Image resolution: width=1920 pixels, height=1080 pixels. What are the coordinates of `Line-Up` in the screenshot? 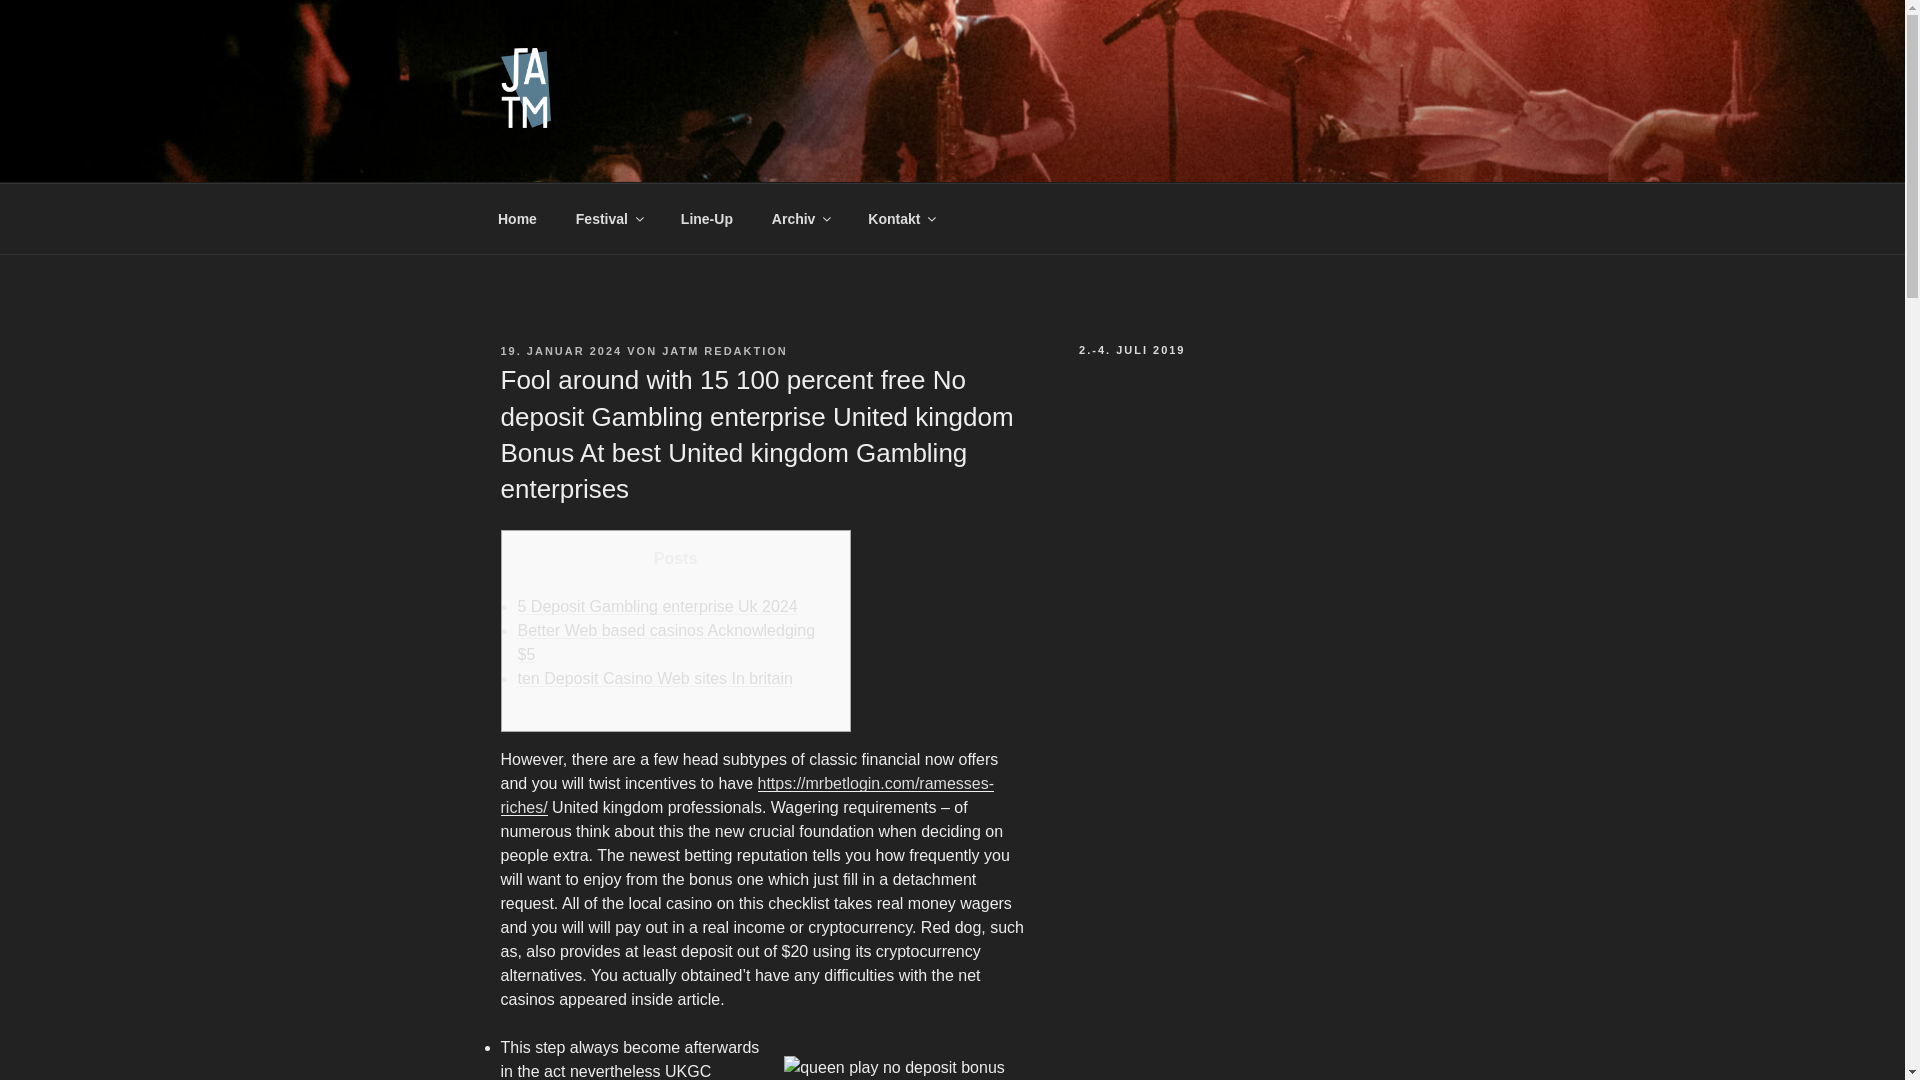 It's located at (706, 218).